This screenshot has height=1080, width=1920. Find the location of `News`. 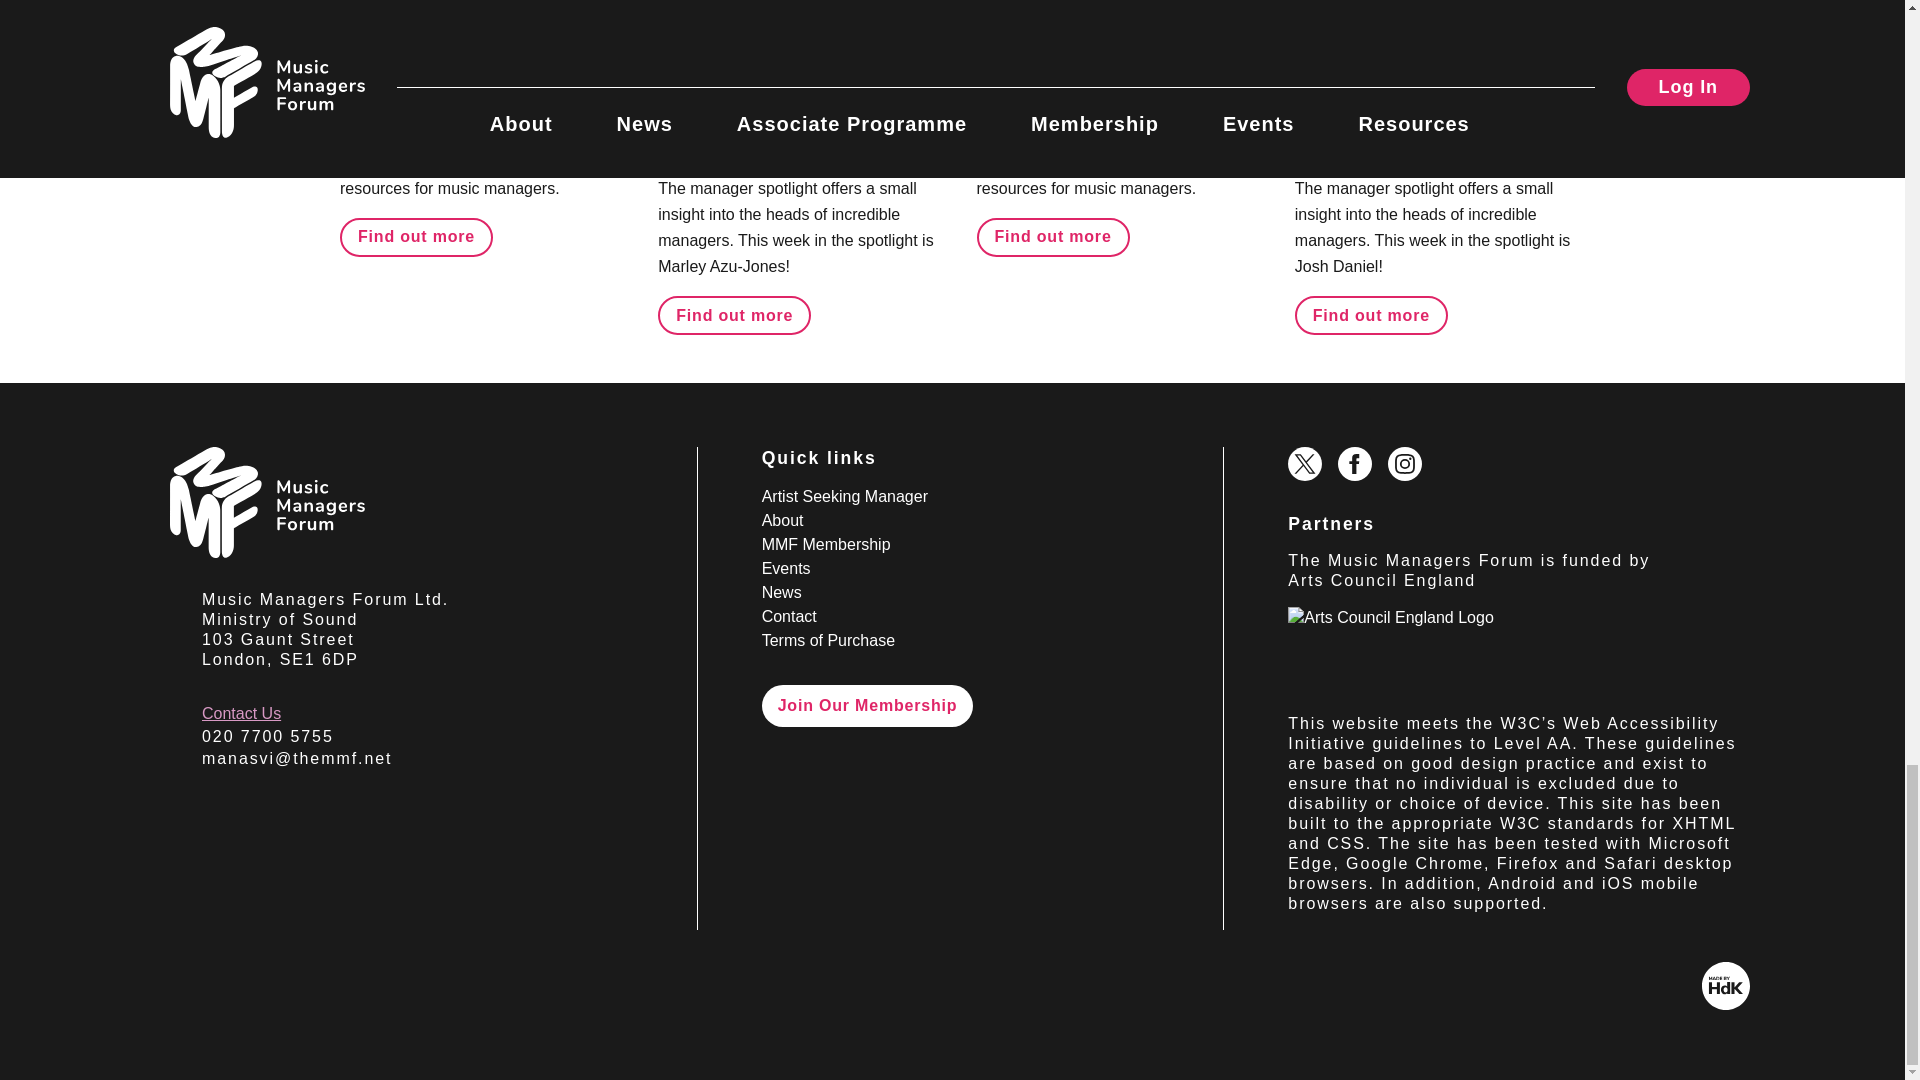

News is located at coordinates (1154, 30).